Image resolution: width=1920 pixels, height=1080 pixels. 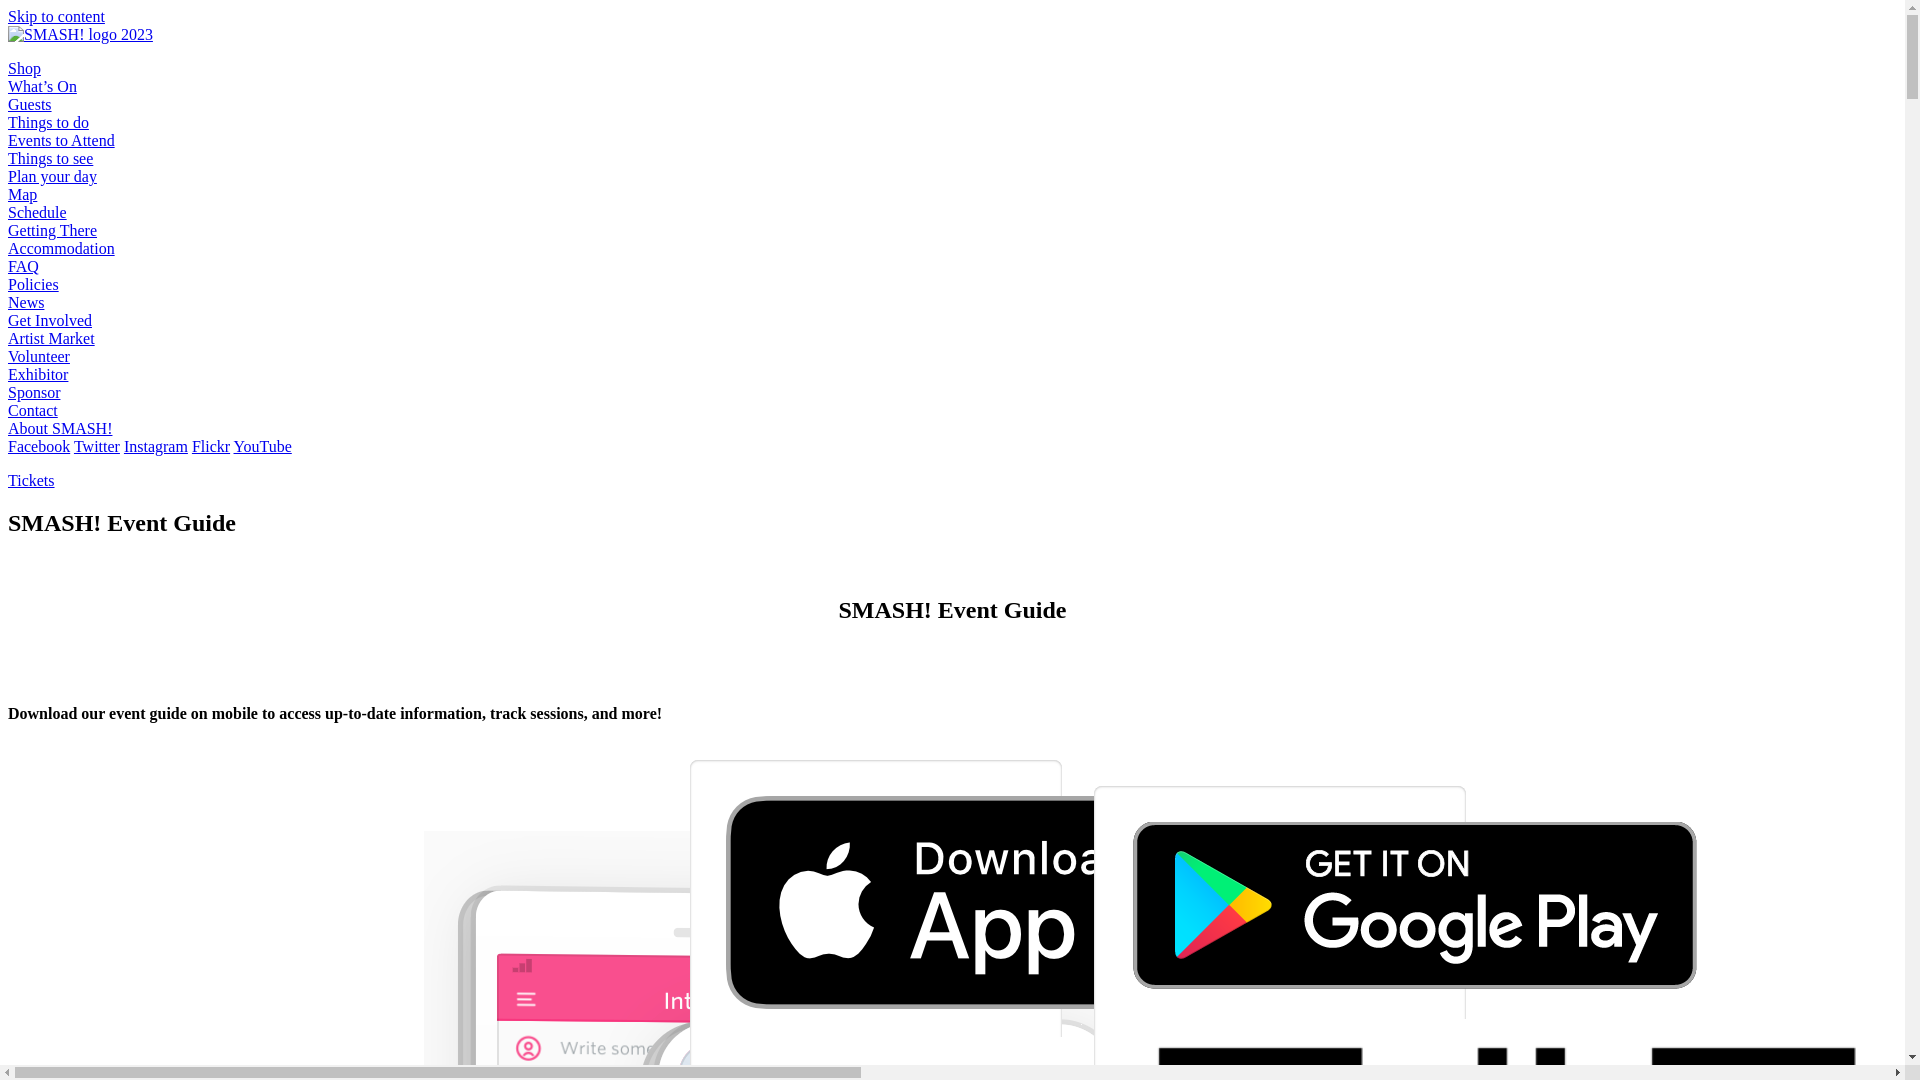 I want to click on Policies, so click(x=34, y=284).